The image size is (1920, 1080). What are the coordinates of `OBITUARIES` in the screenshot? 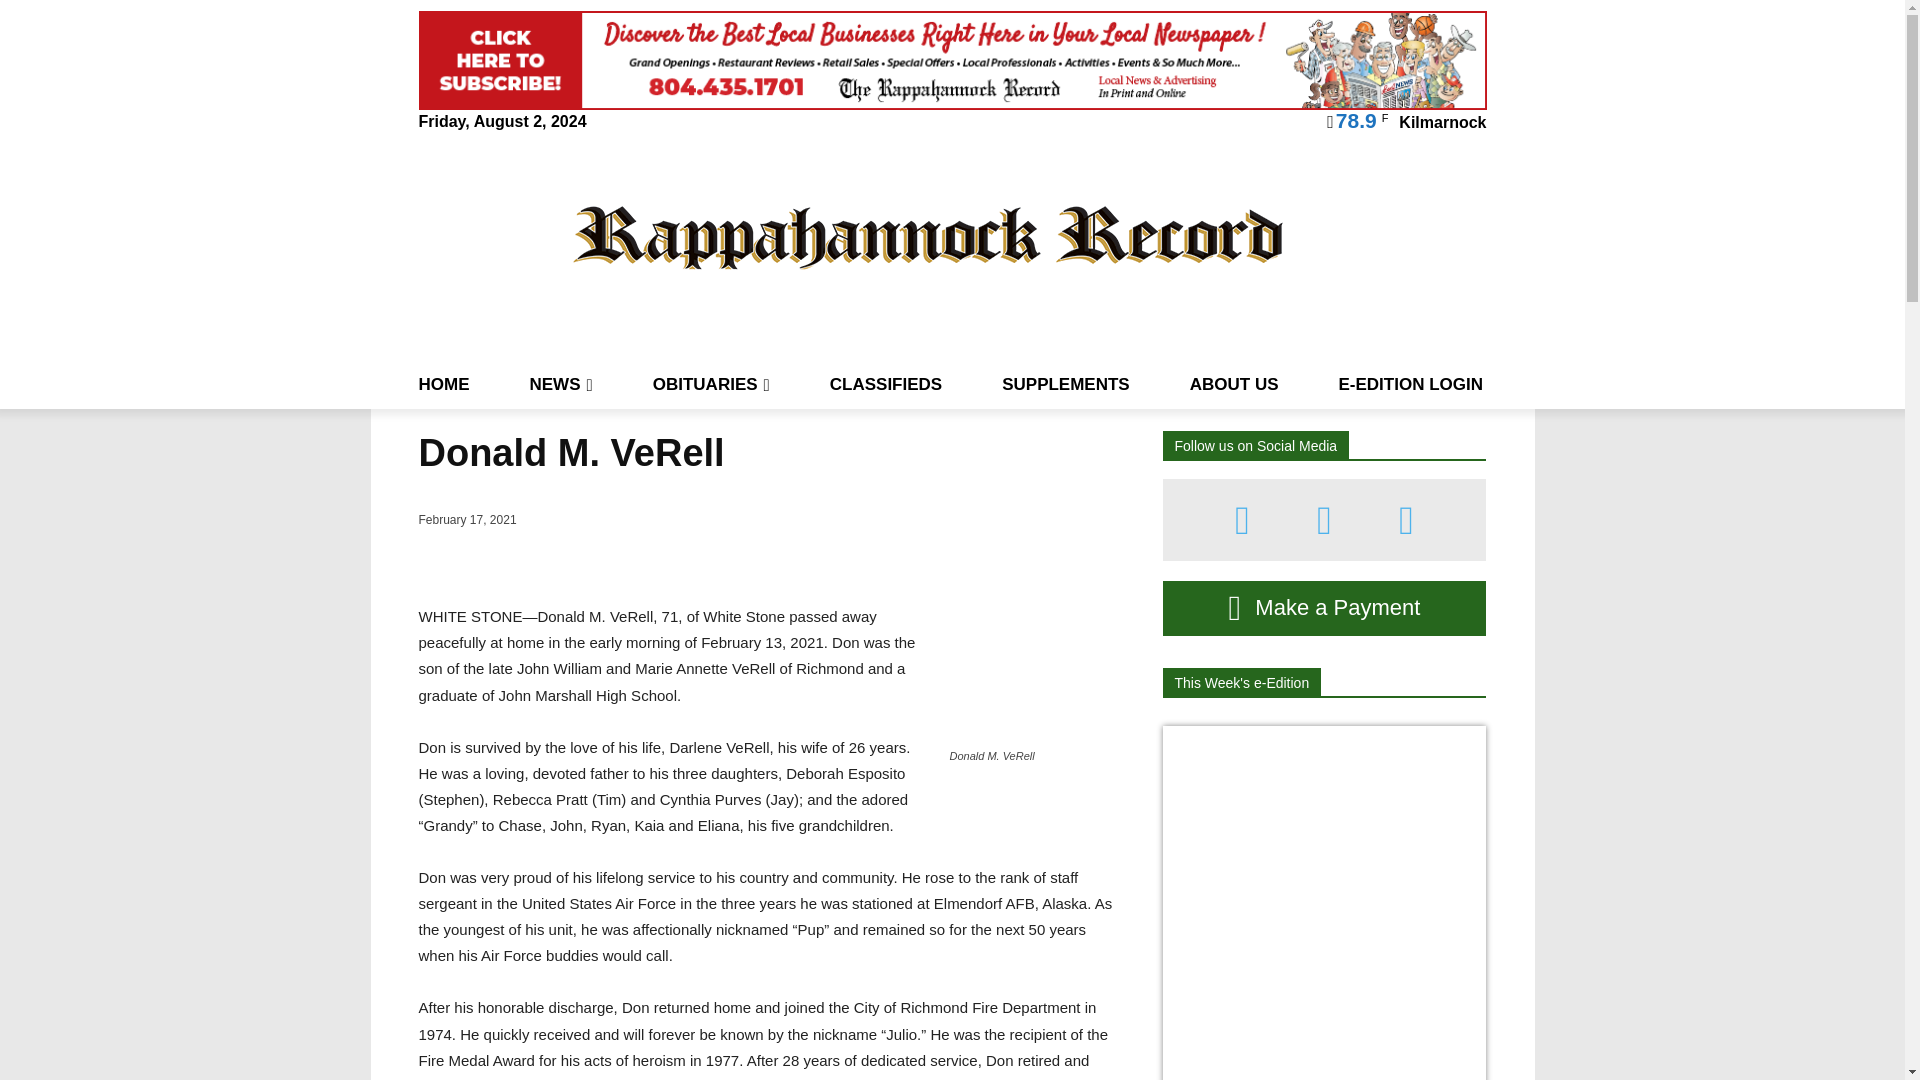 It's located at (710, 384).